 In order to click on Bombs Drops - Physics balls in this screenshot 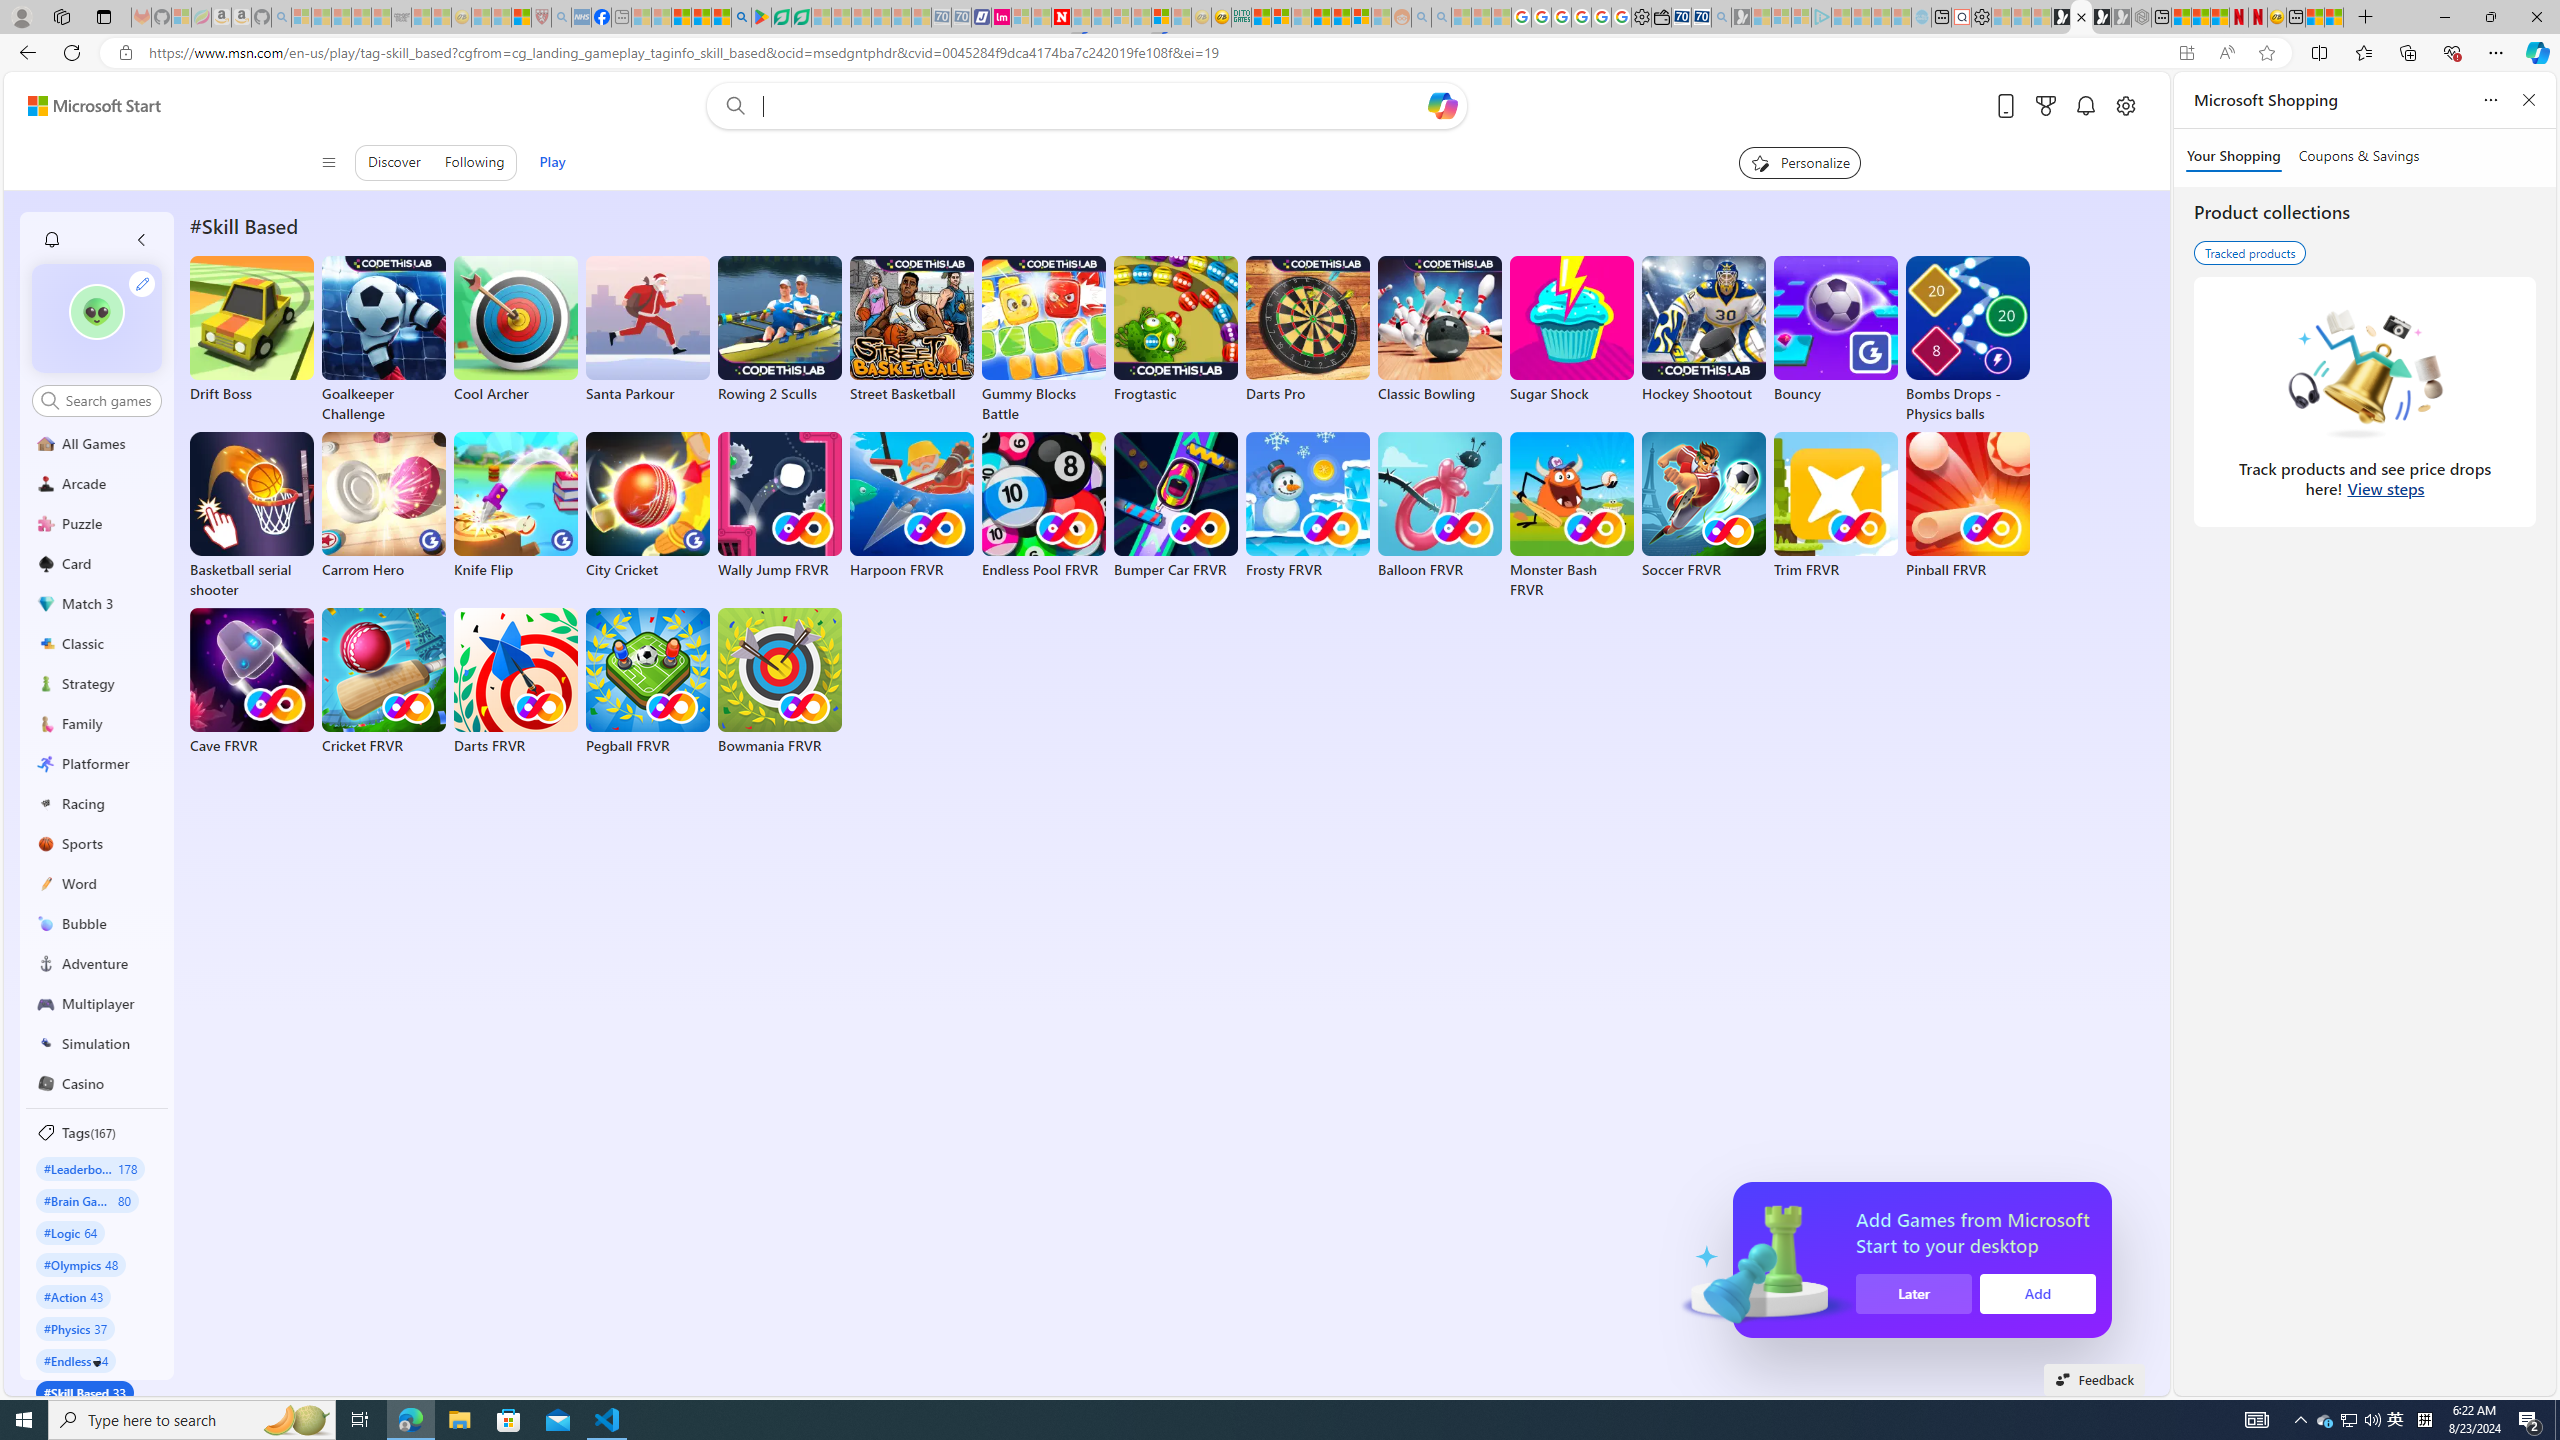, I will do `click(1968, 340)`.